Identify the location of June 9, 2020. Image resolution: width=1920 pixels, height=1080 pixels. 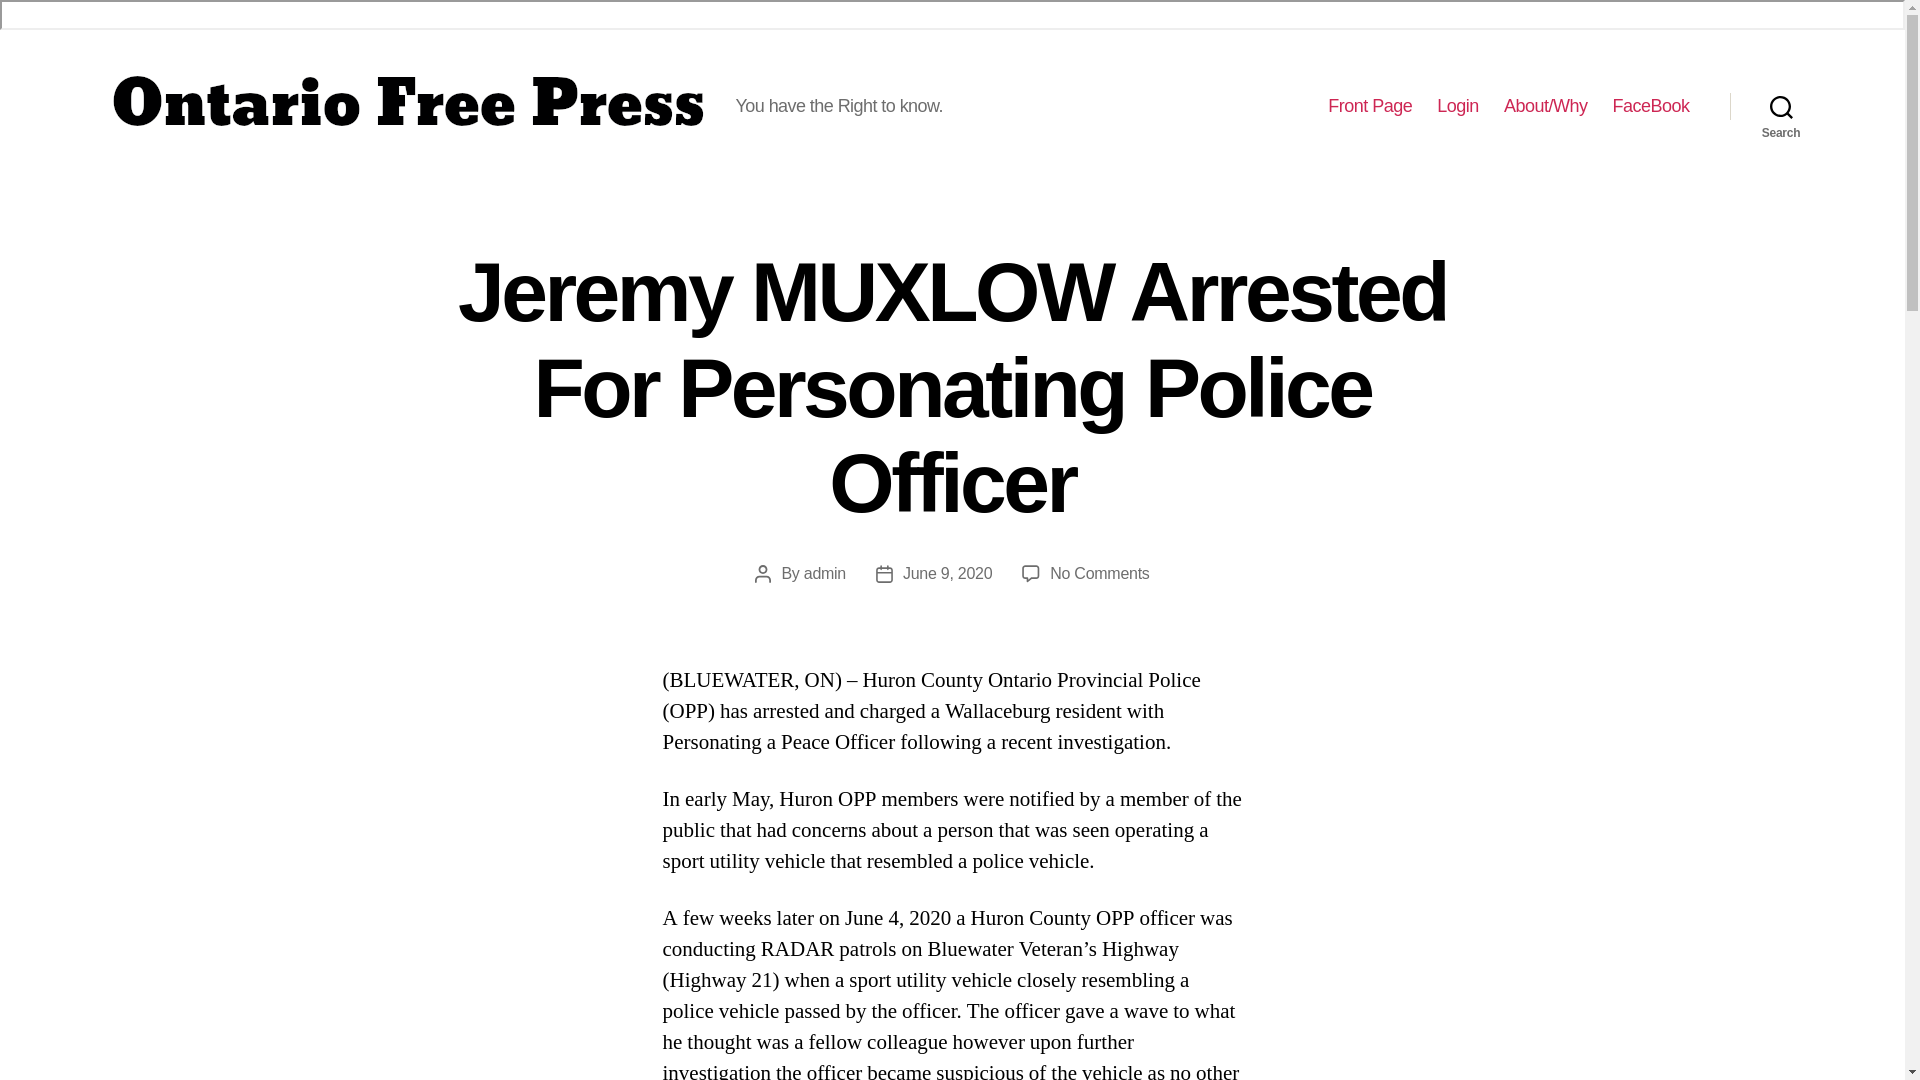
(947, 573).